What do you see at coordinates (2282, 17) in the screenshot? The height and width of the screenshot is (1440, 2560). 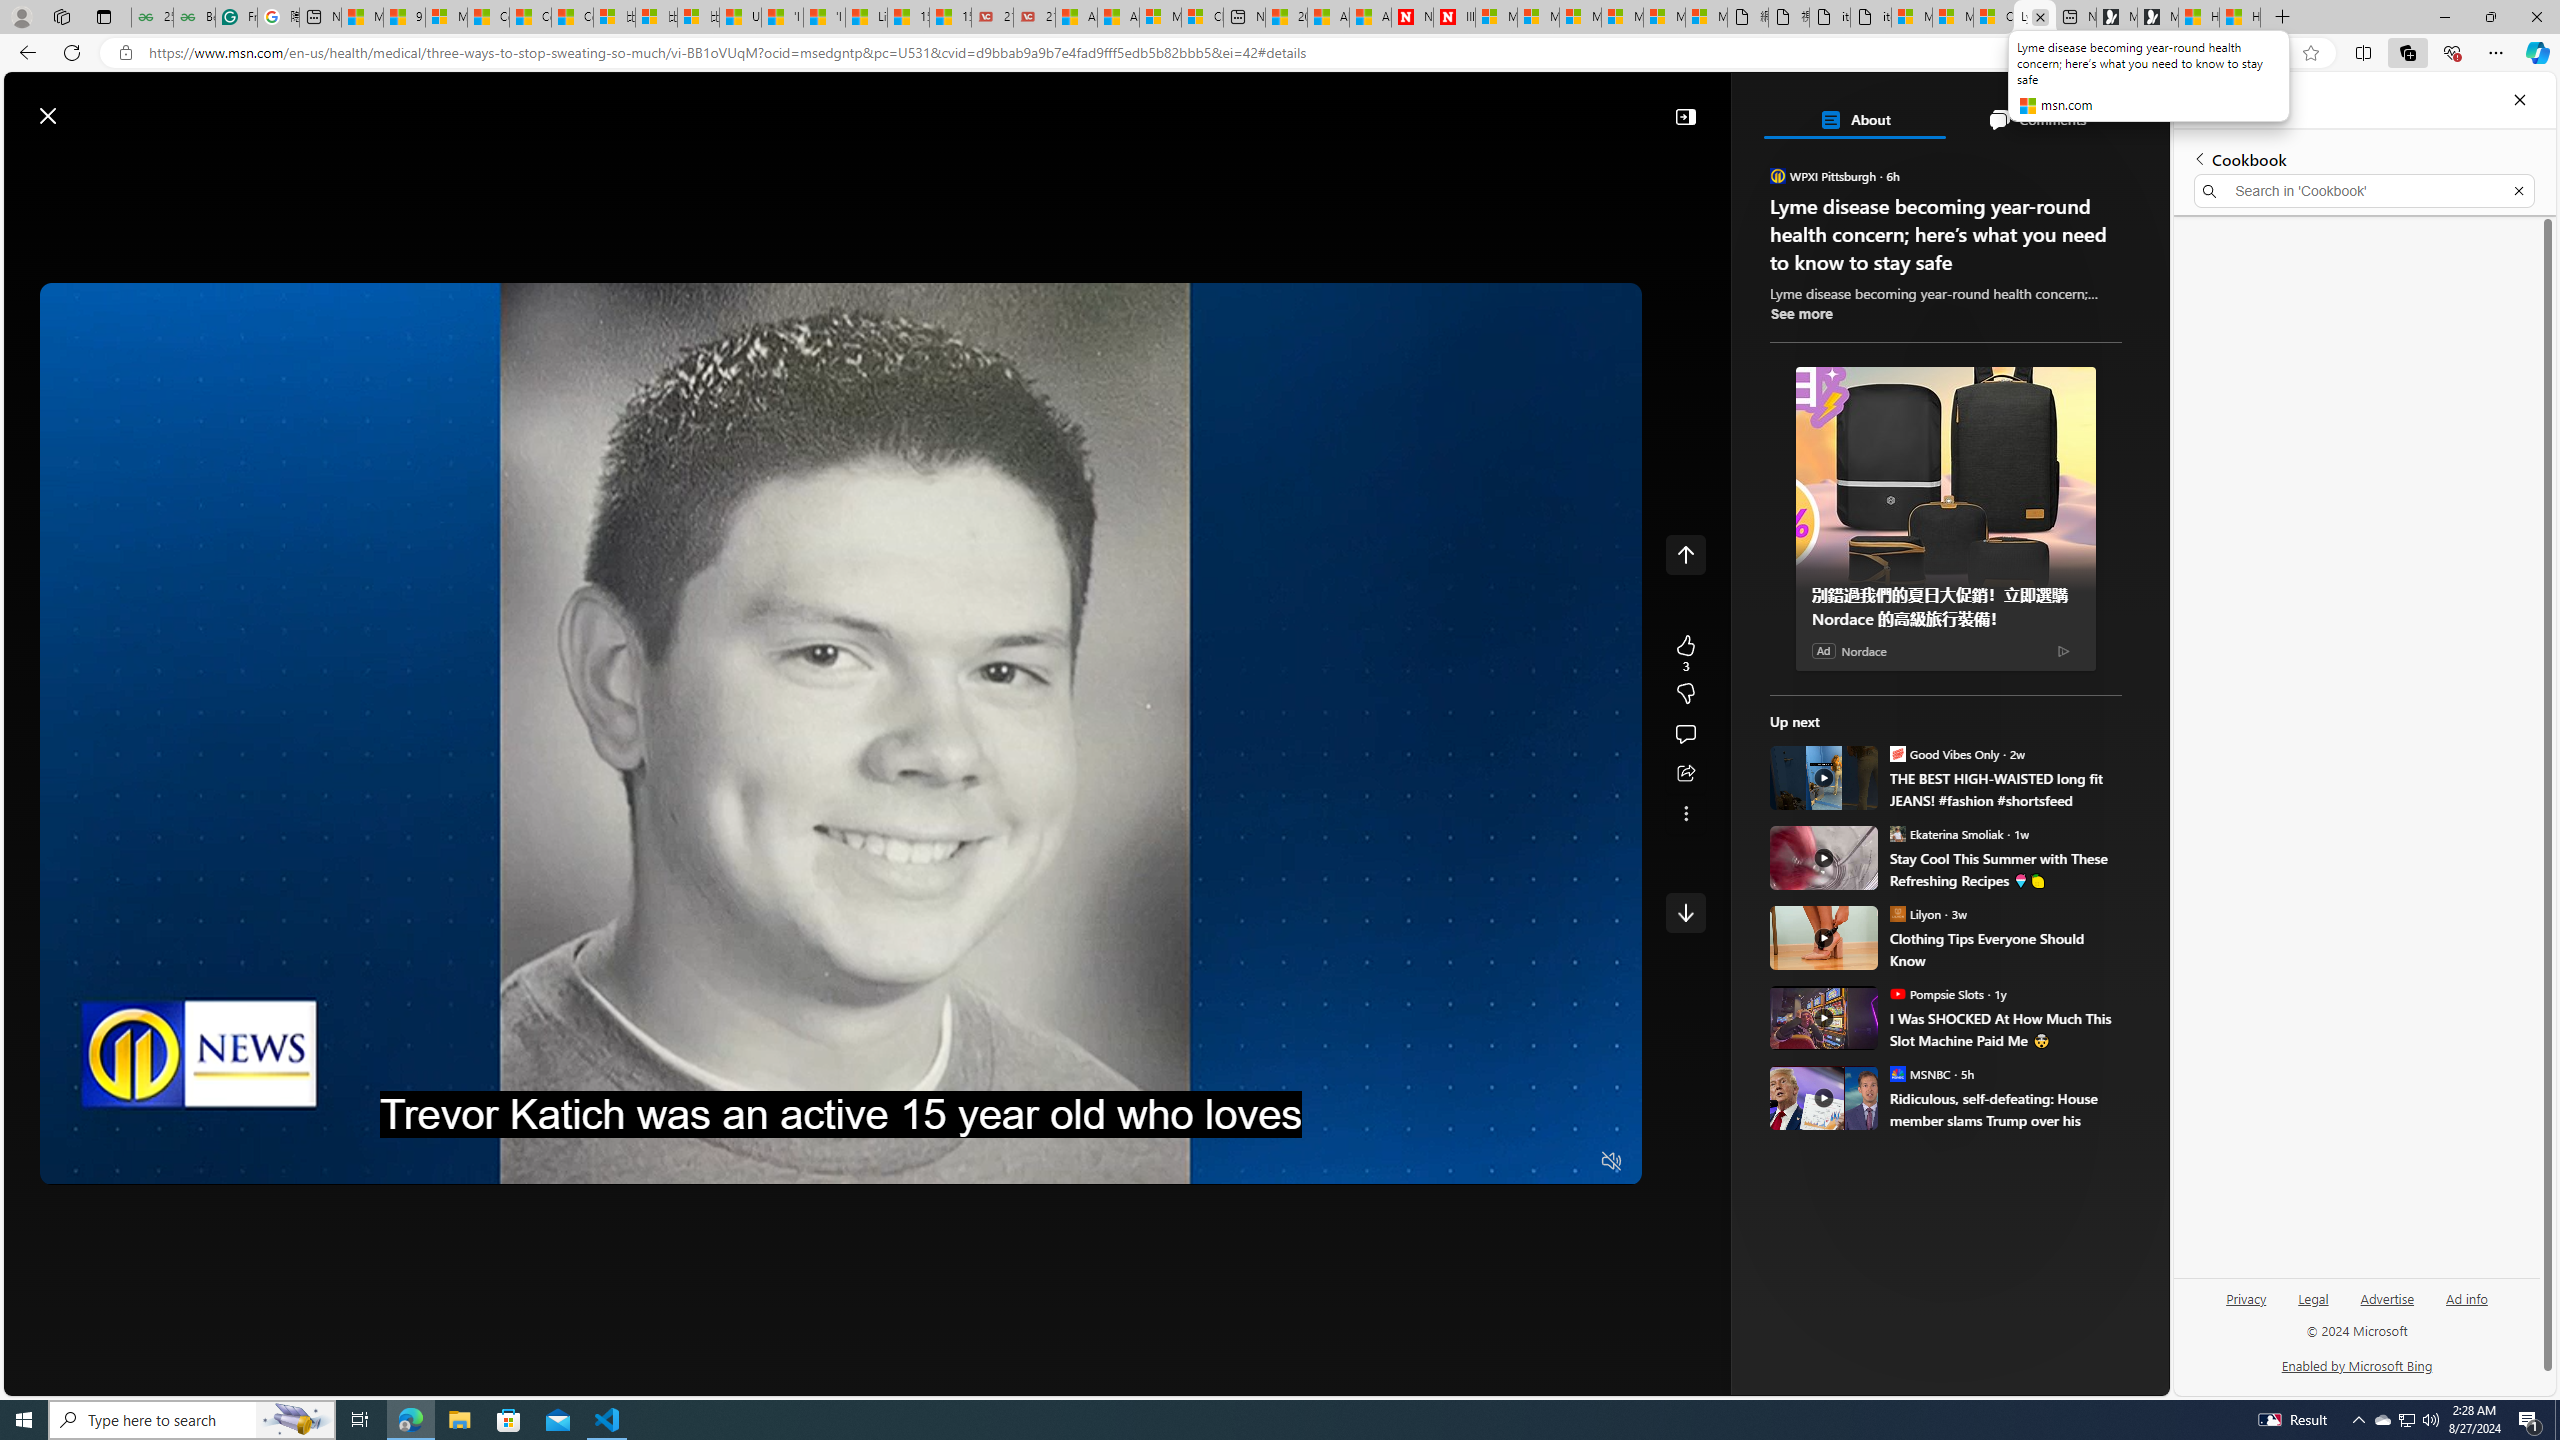 I see `New Tab` at bounding box center [2282, 17].